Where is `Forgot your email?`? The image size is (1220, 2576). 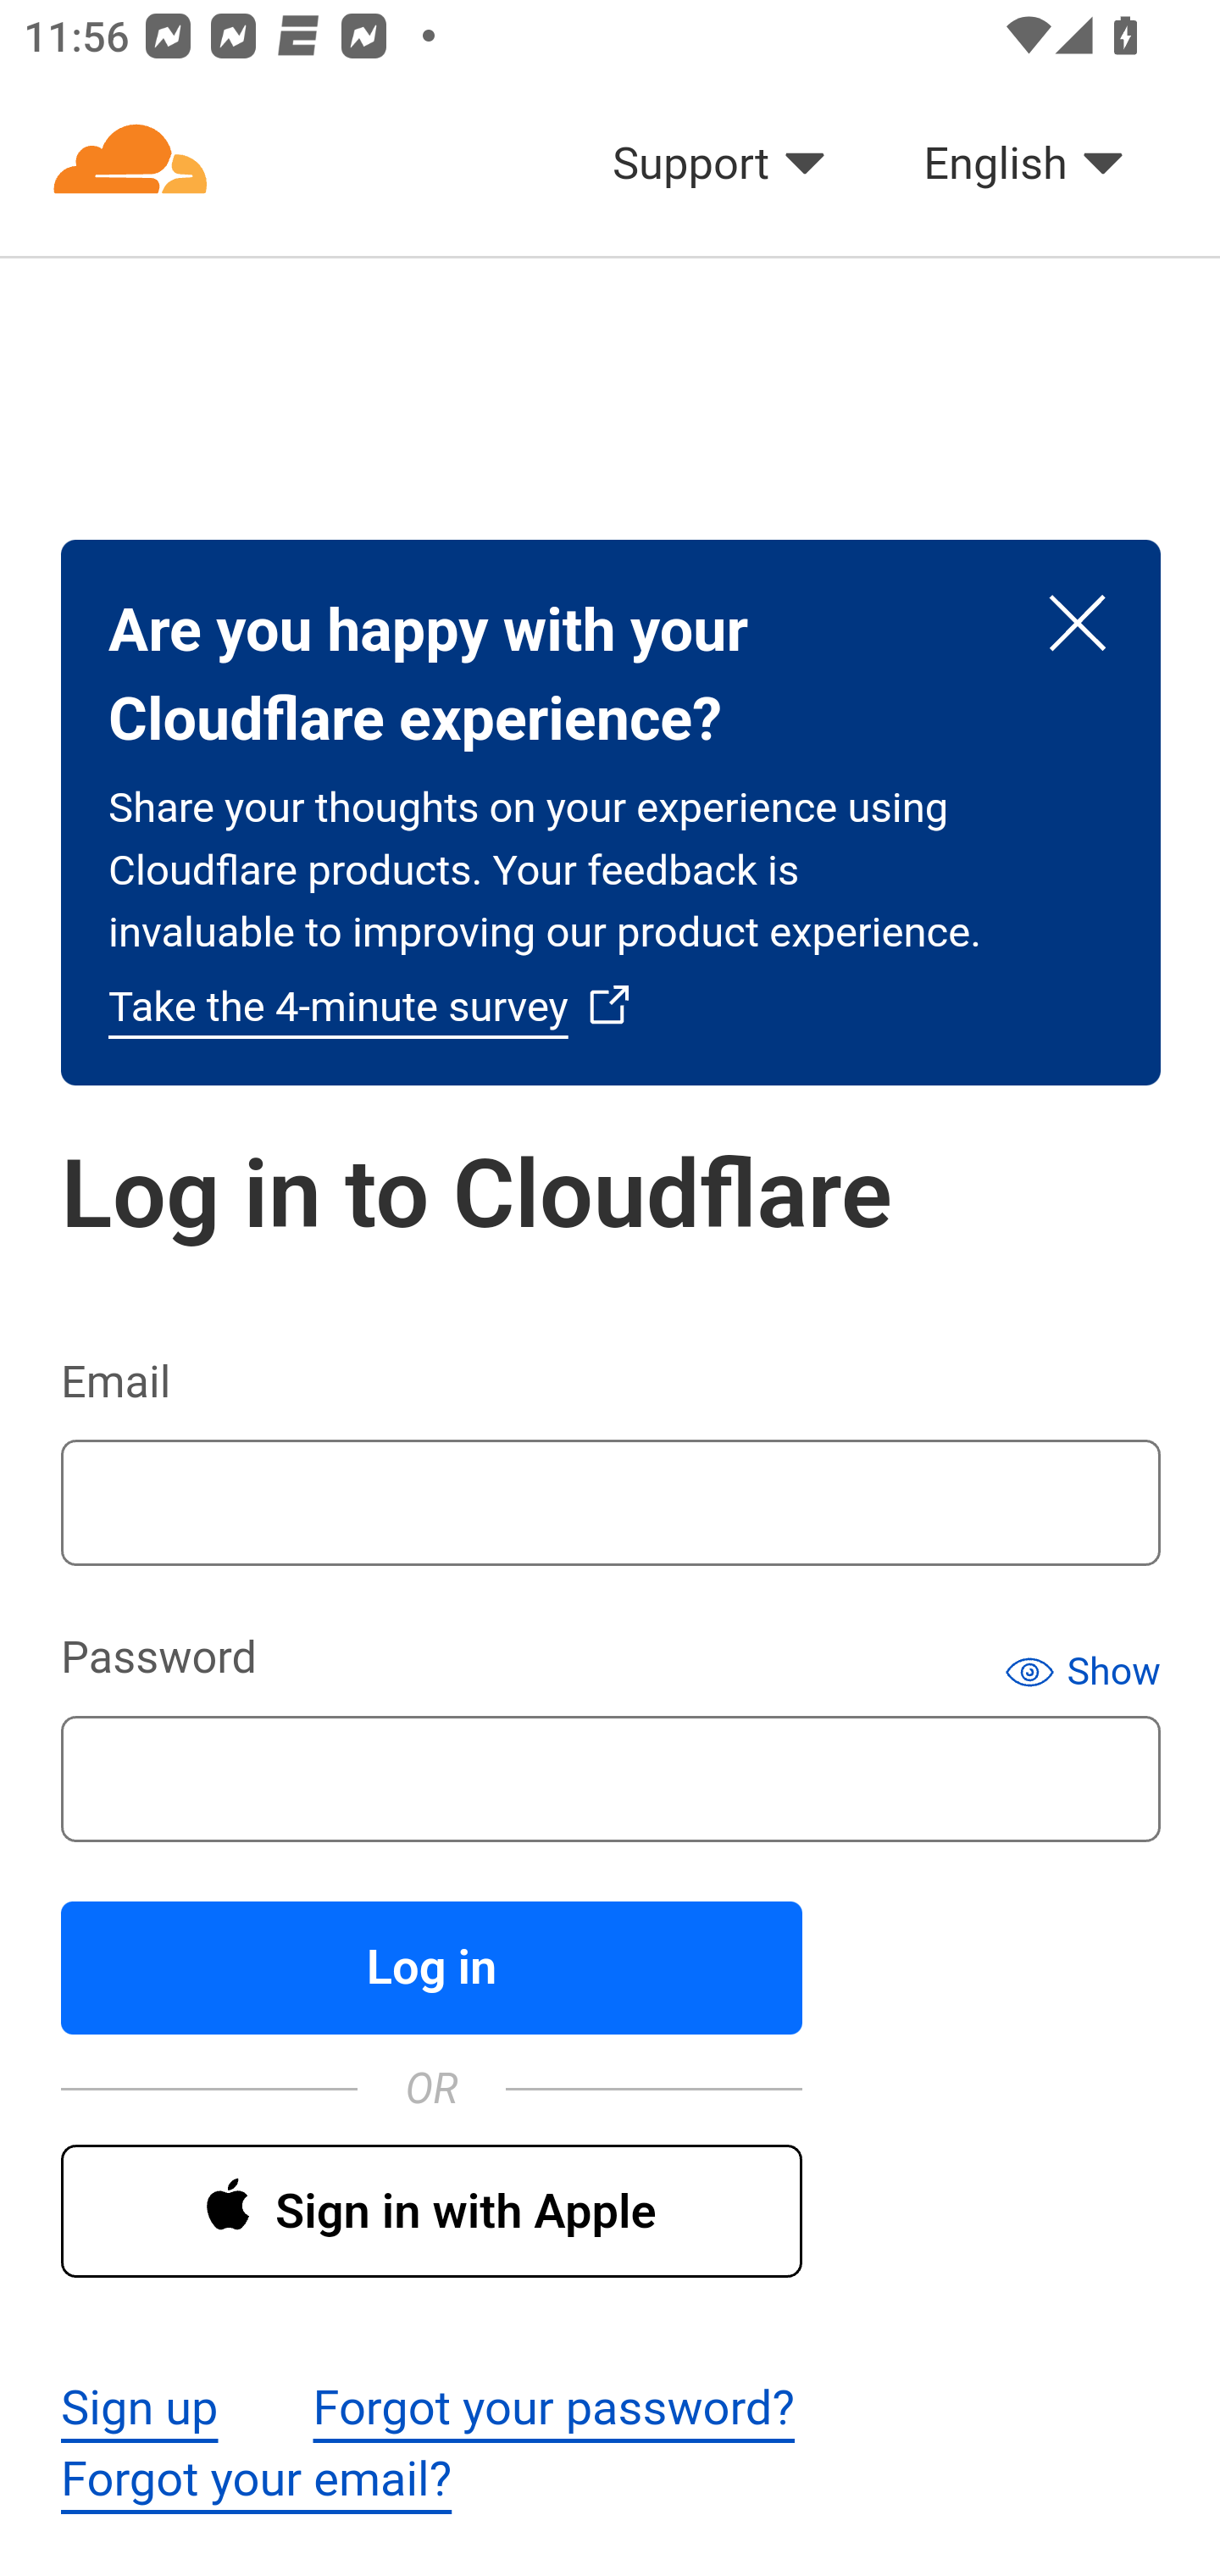
Forgot your email? is located at coordinates (256, 2480).